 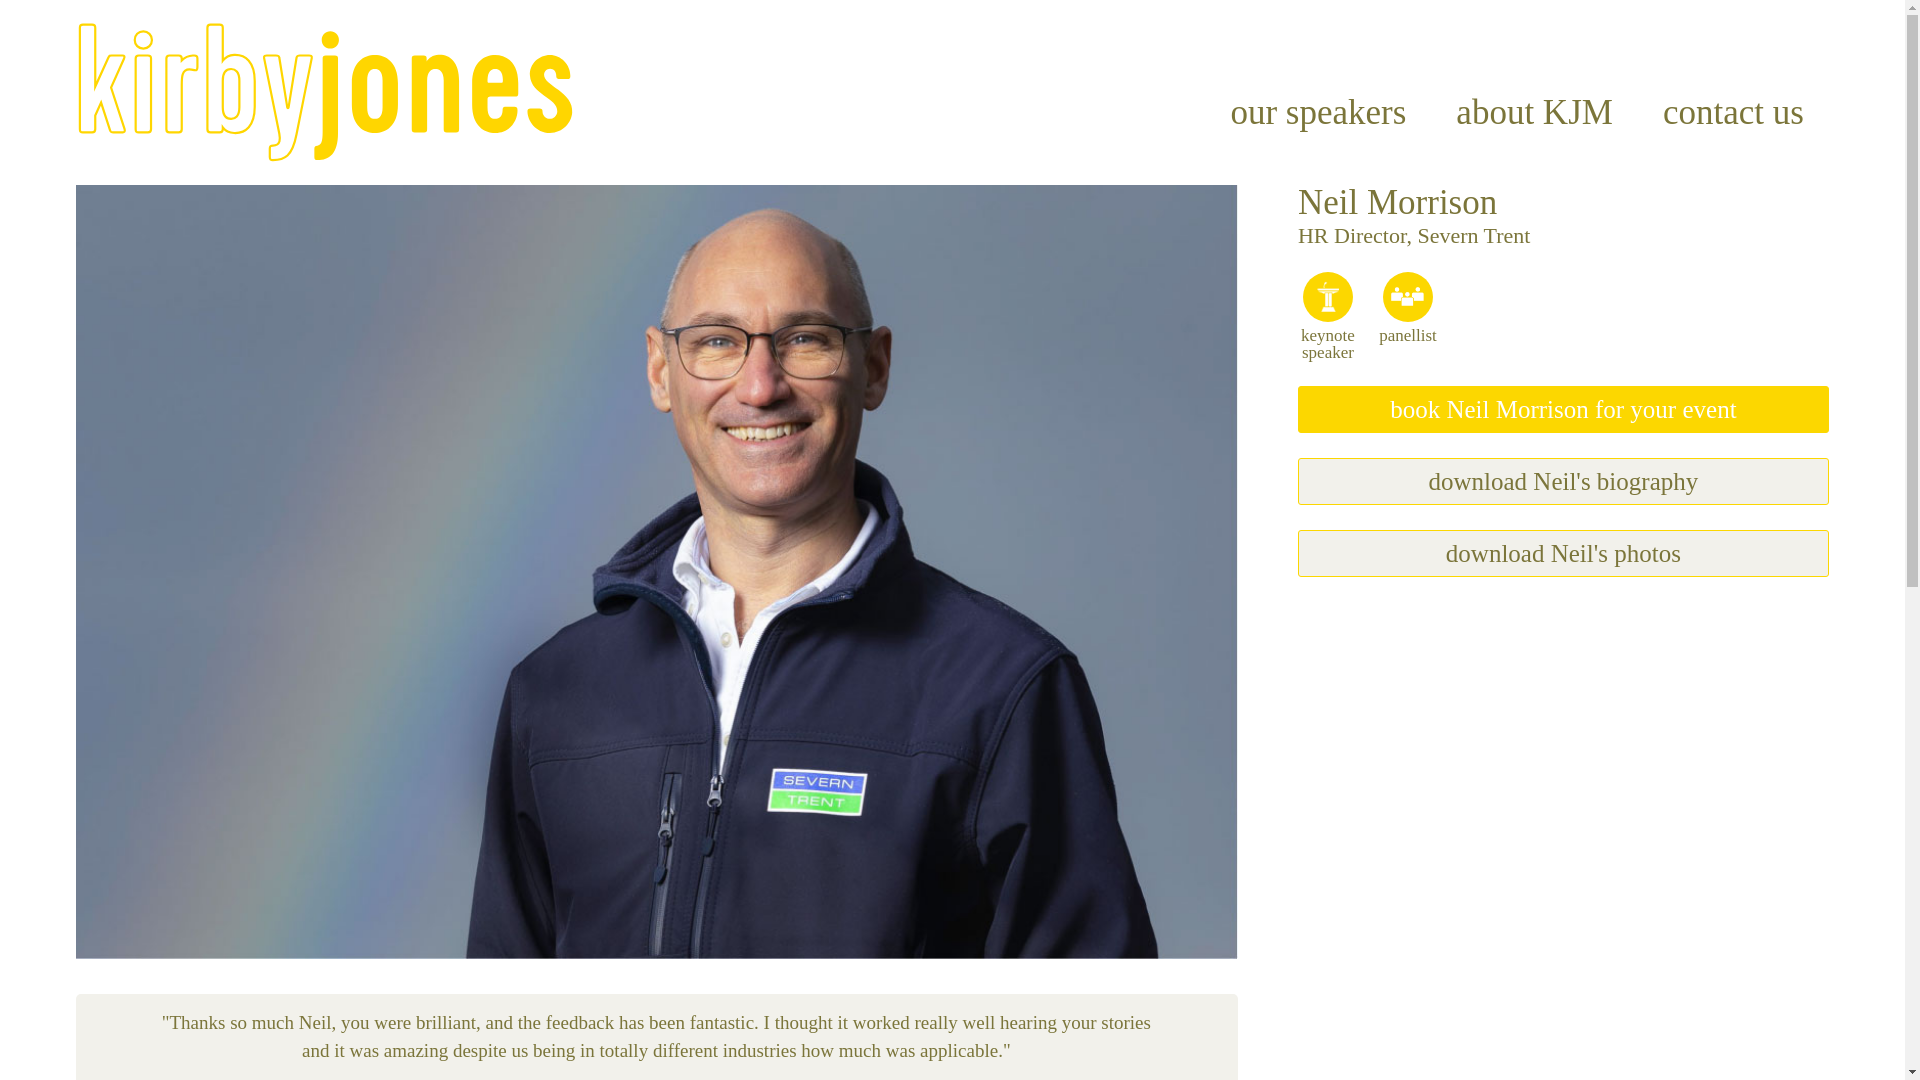 I want to click on contact us, so click(x=1733, y=112).